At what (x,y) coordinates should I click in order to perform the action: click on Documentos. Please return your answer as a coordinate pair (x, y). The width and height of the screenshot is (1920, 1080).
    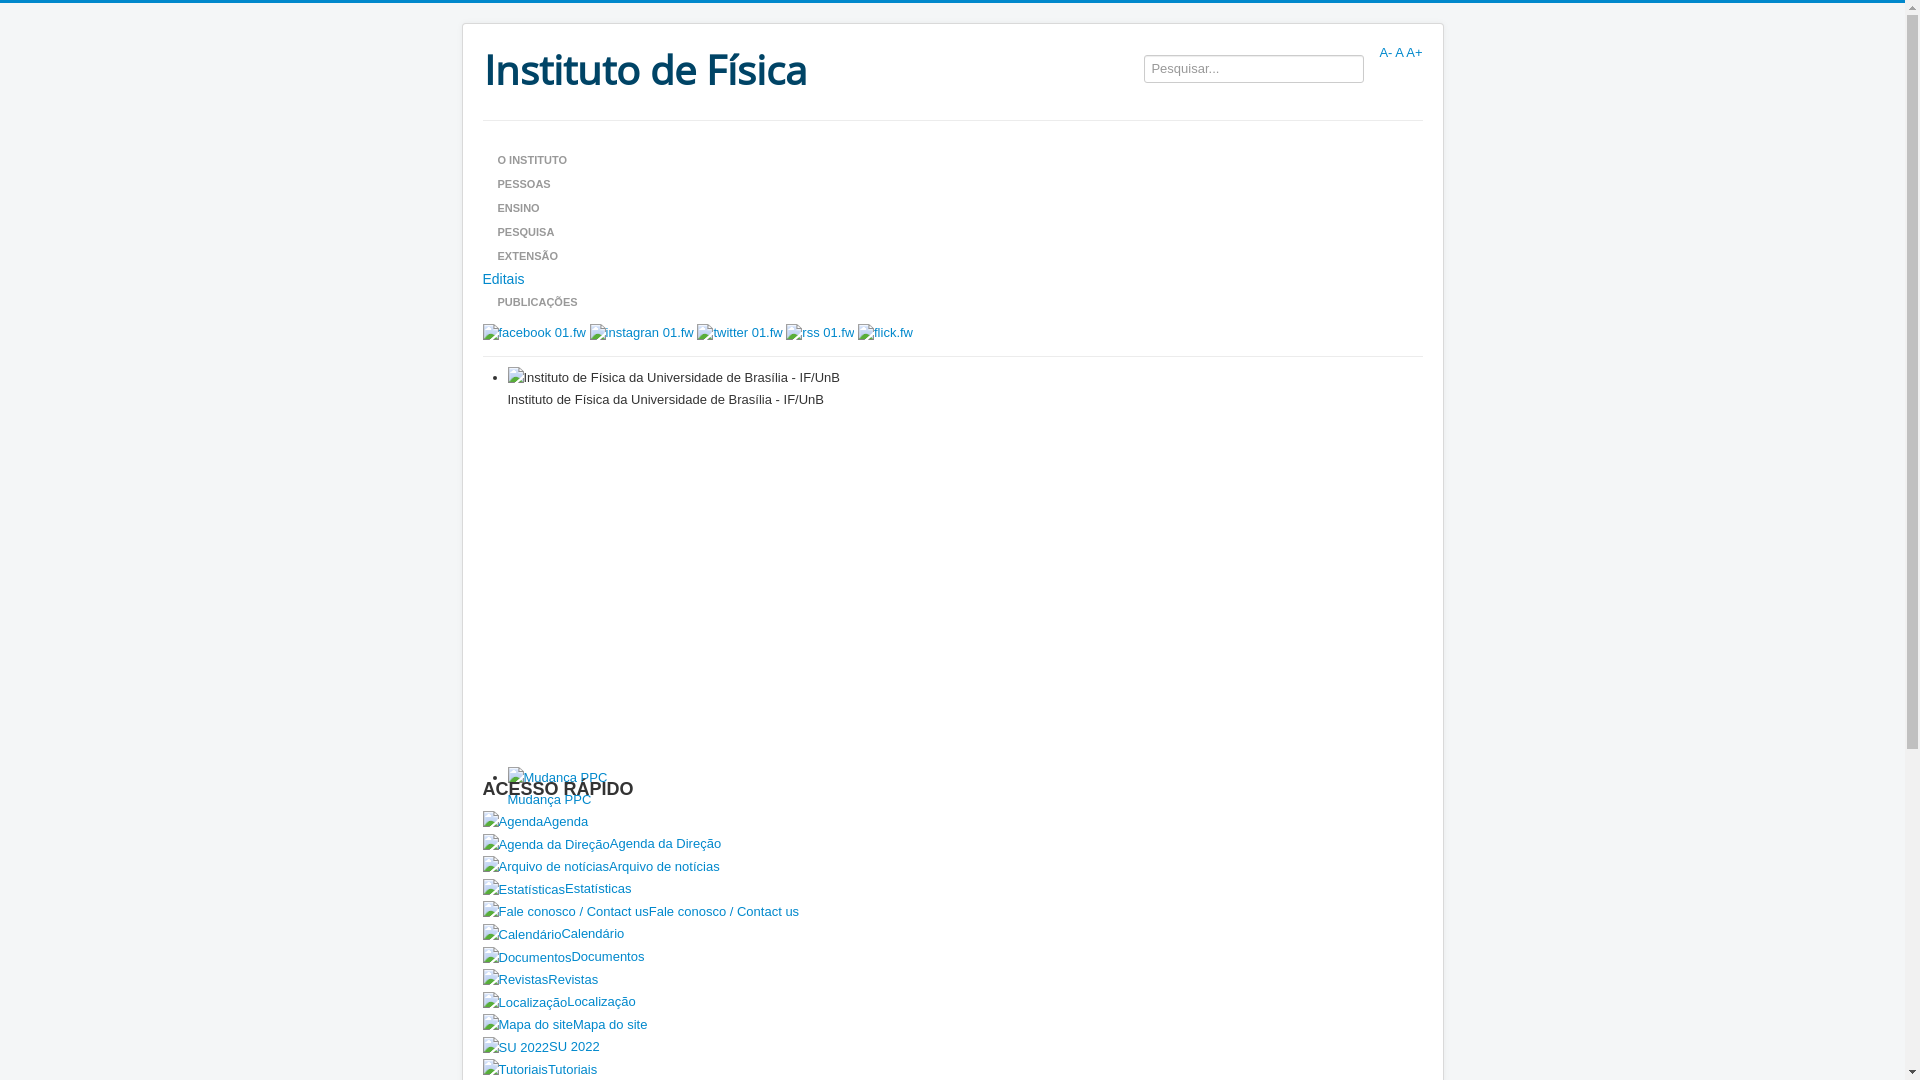
    Looking at the image, I should click on (952, 958).